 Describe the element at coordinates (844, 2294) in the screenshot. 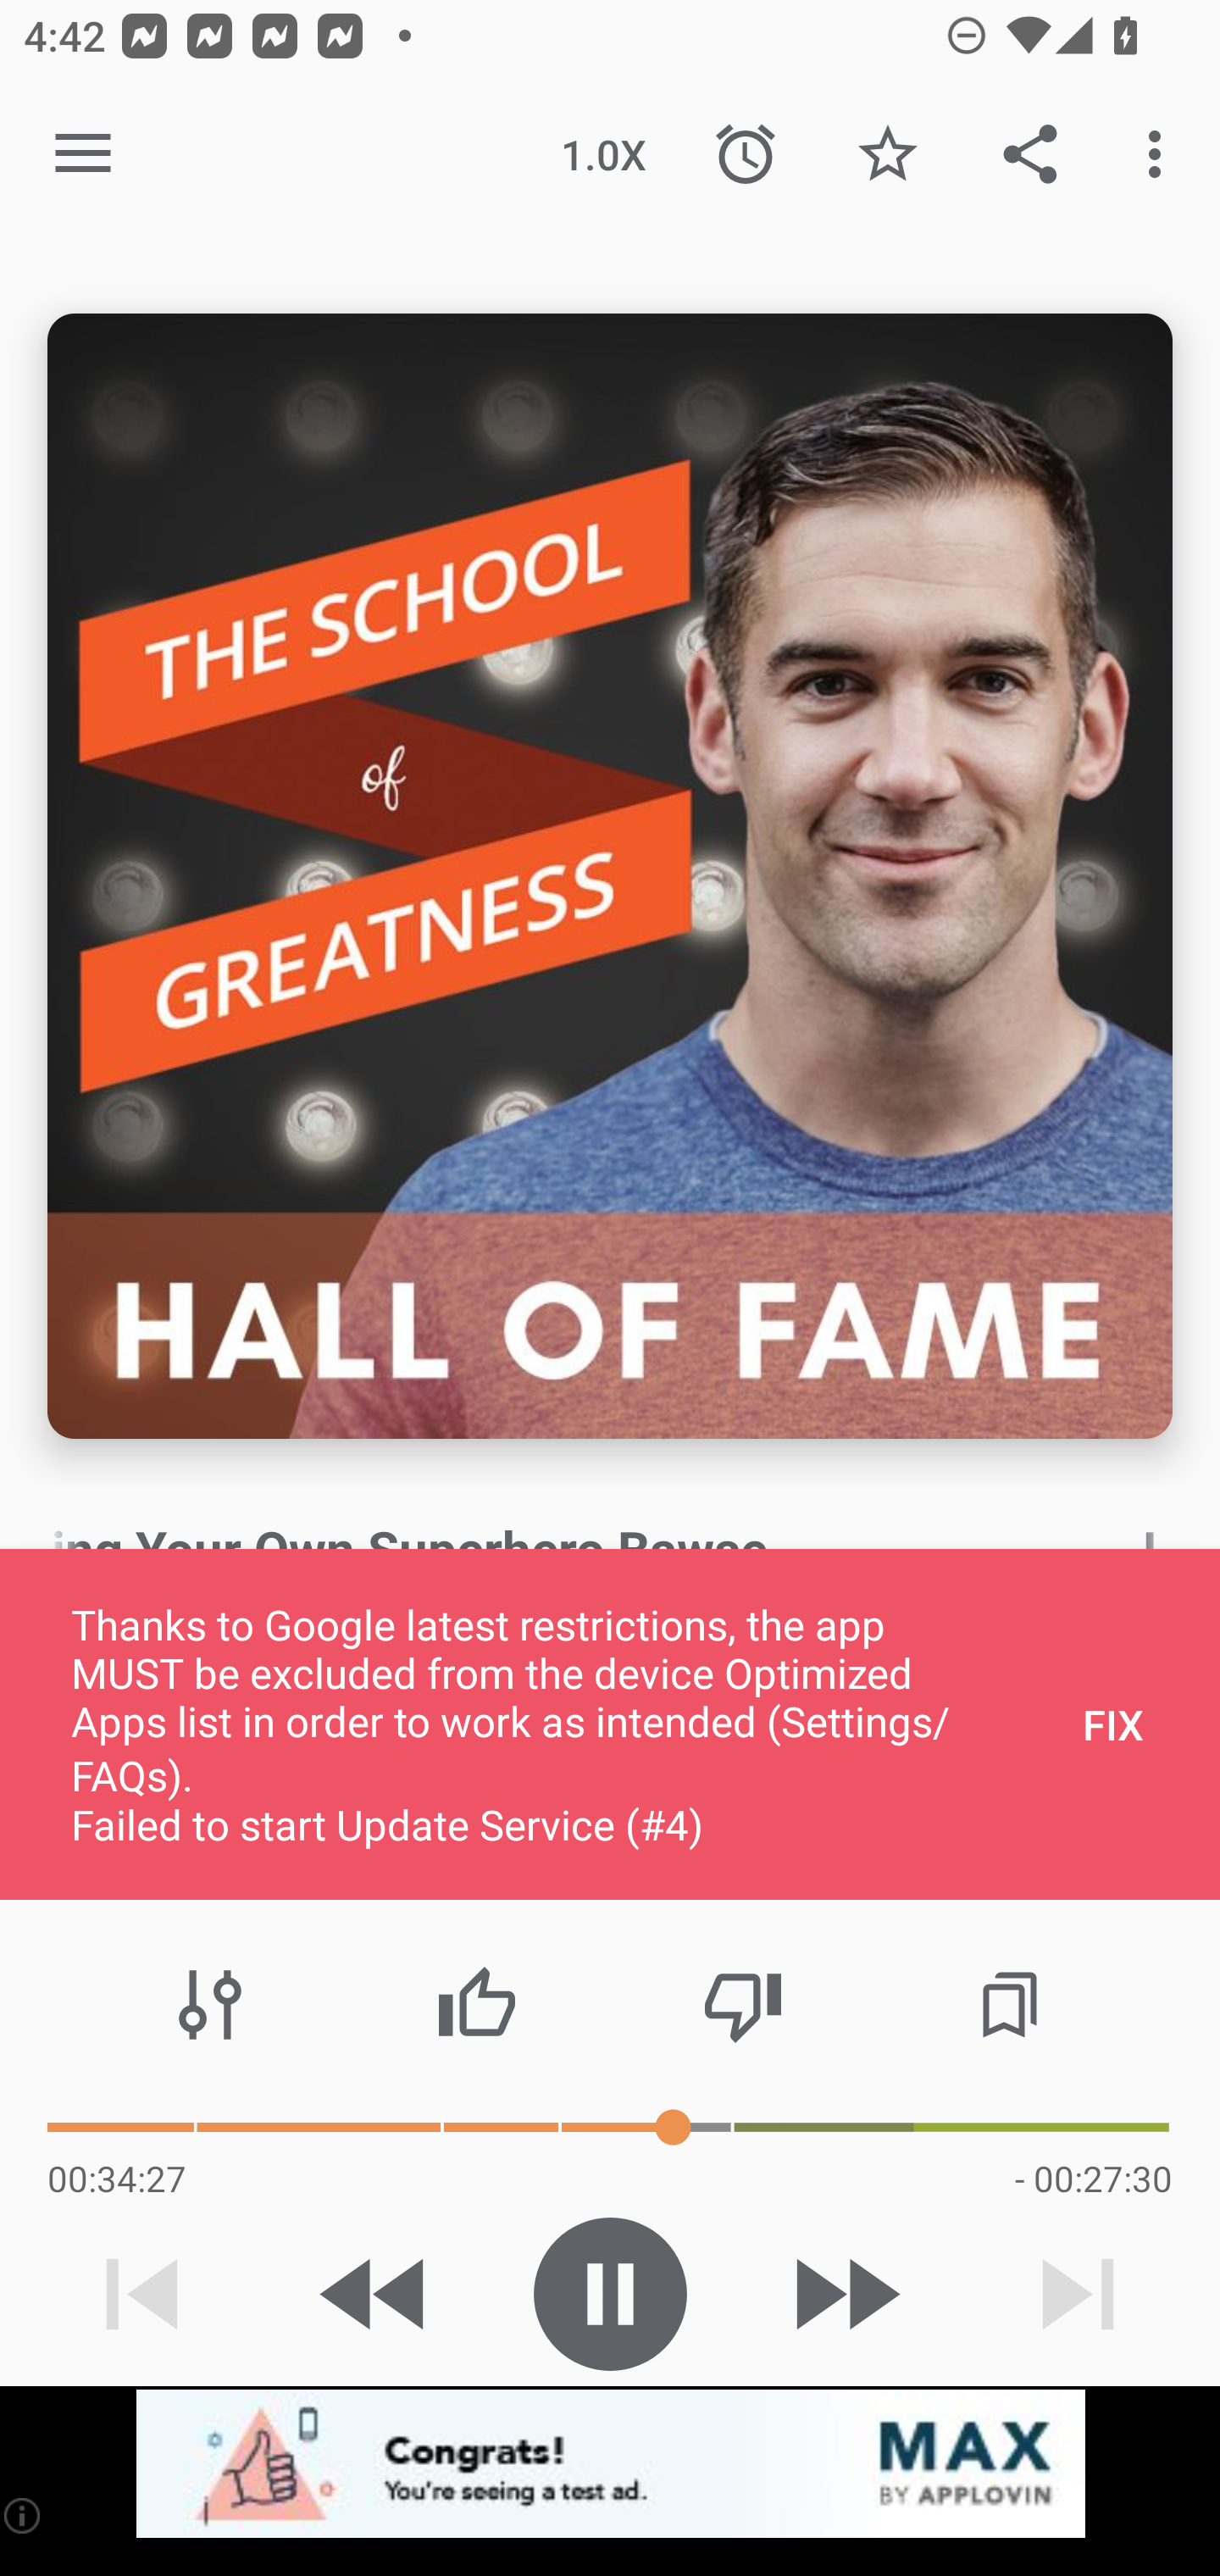

I see `Skip 30s forward` at that location.